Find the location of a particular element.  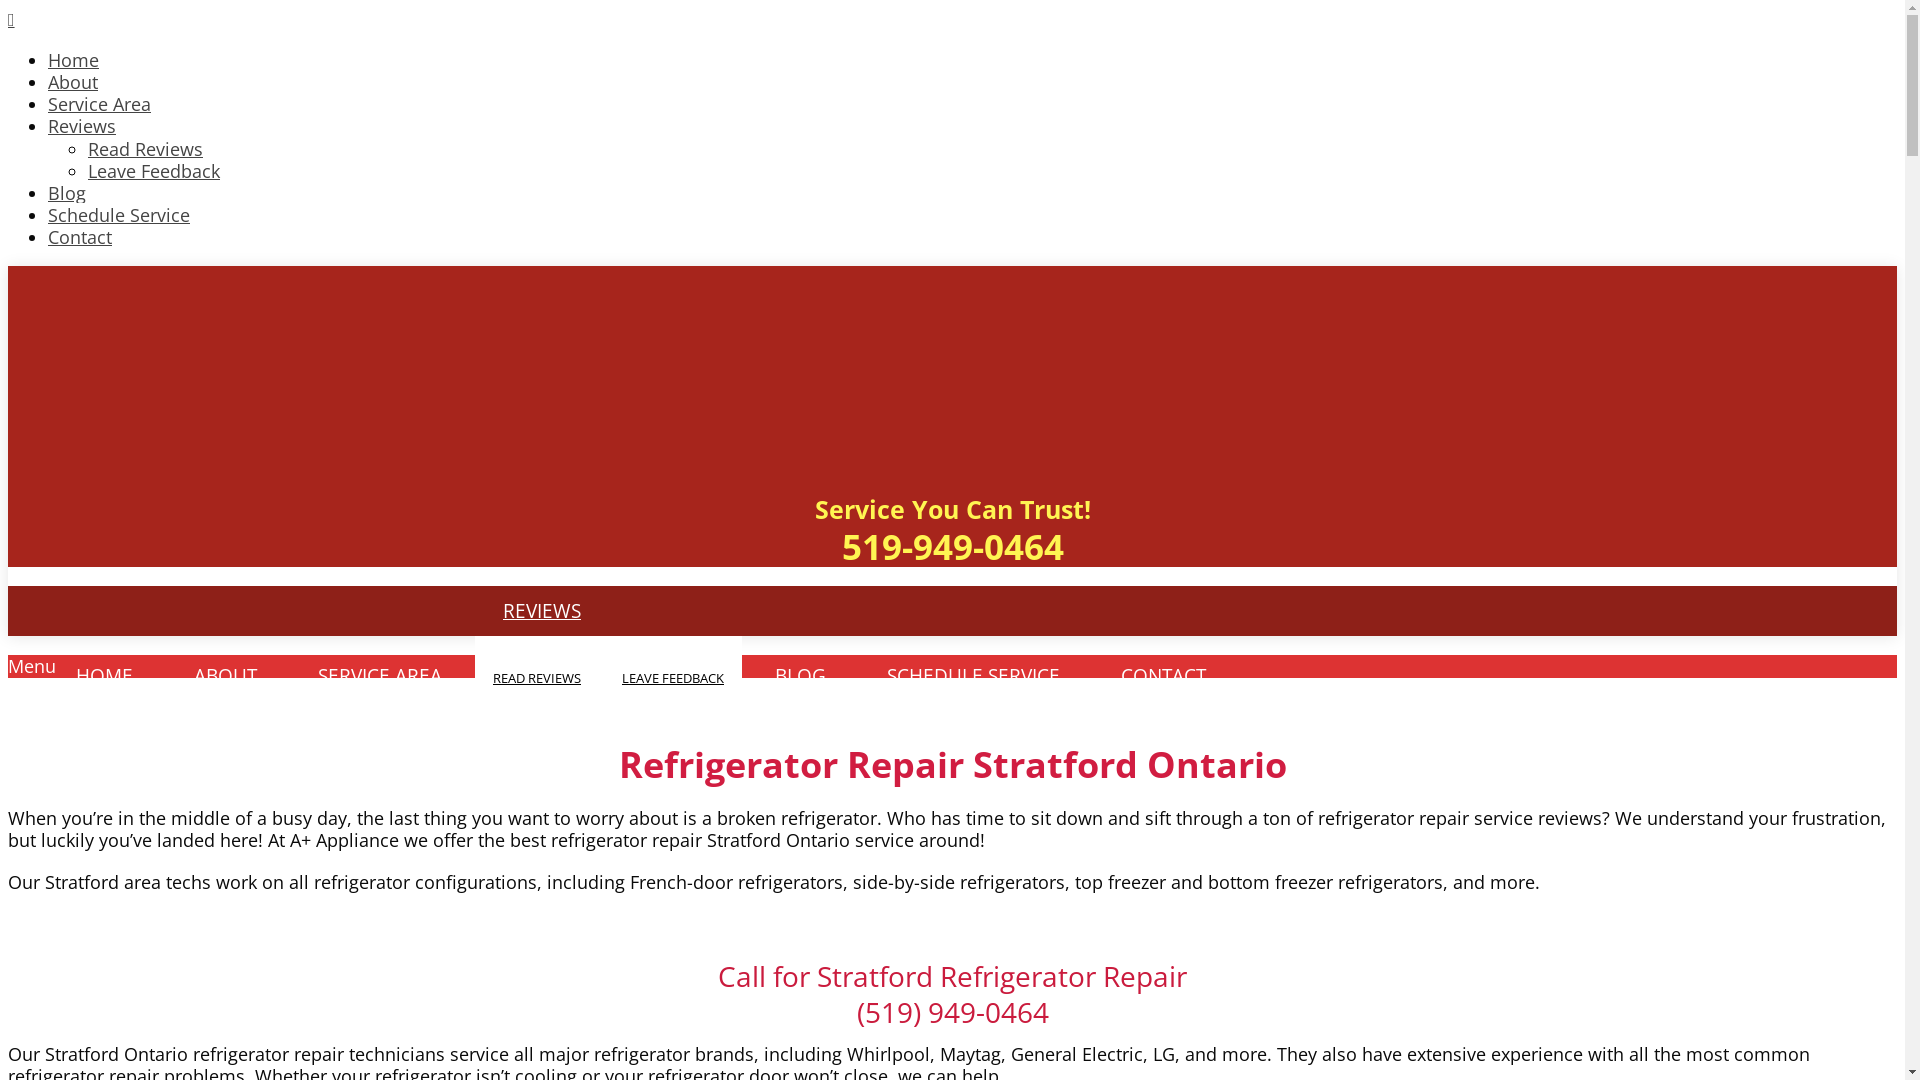

About is located at coordinates (73, 82).